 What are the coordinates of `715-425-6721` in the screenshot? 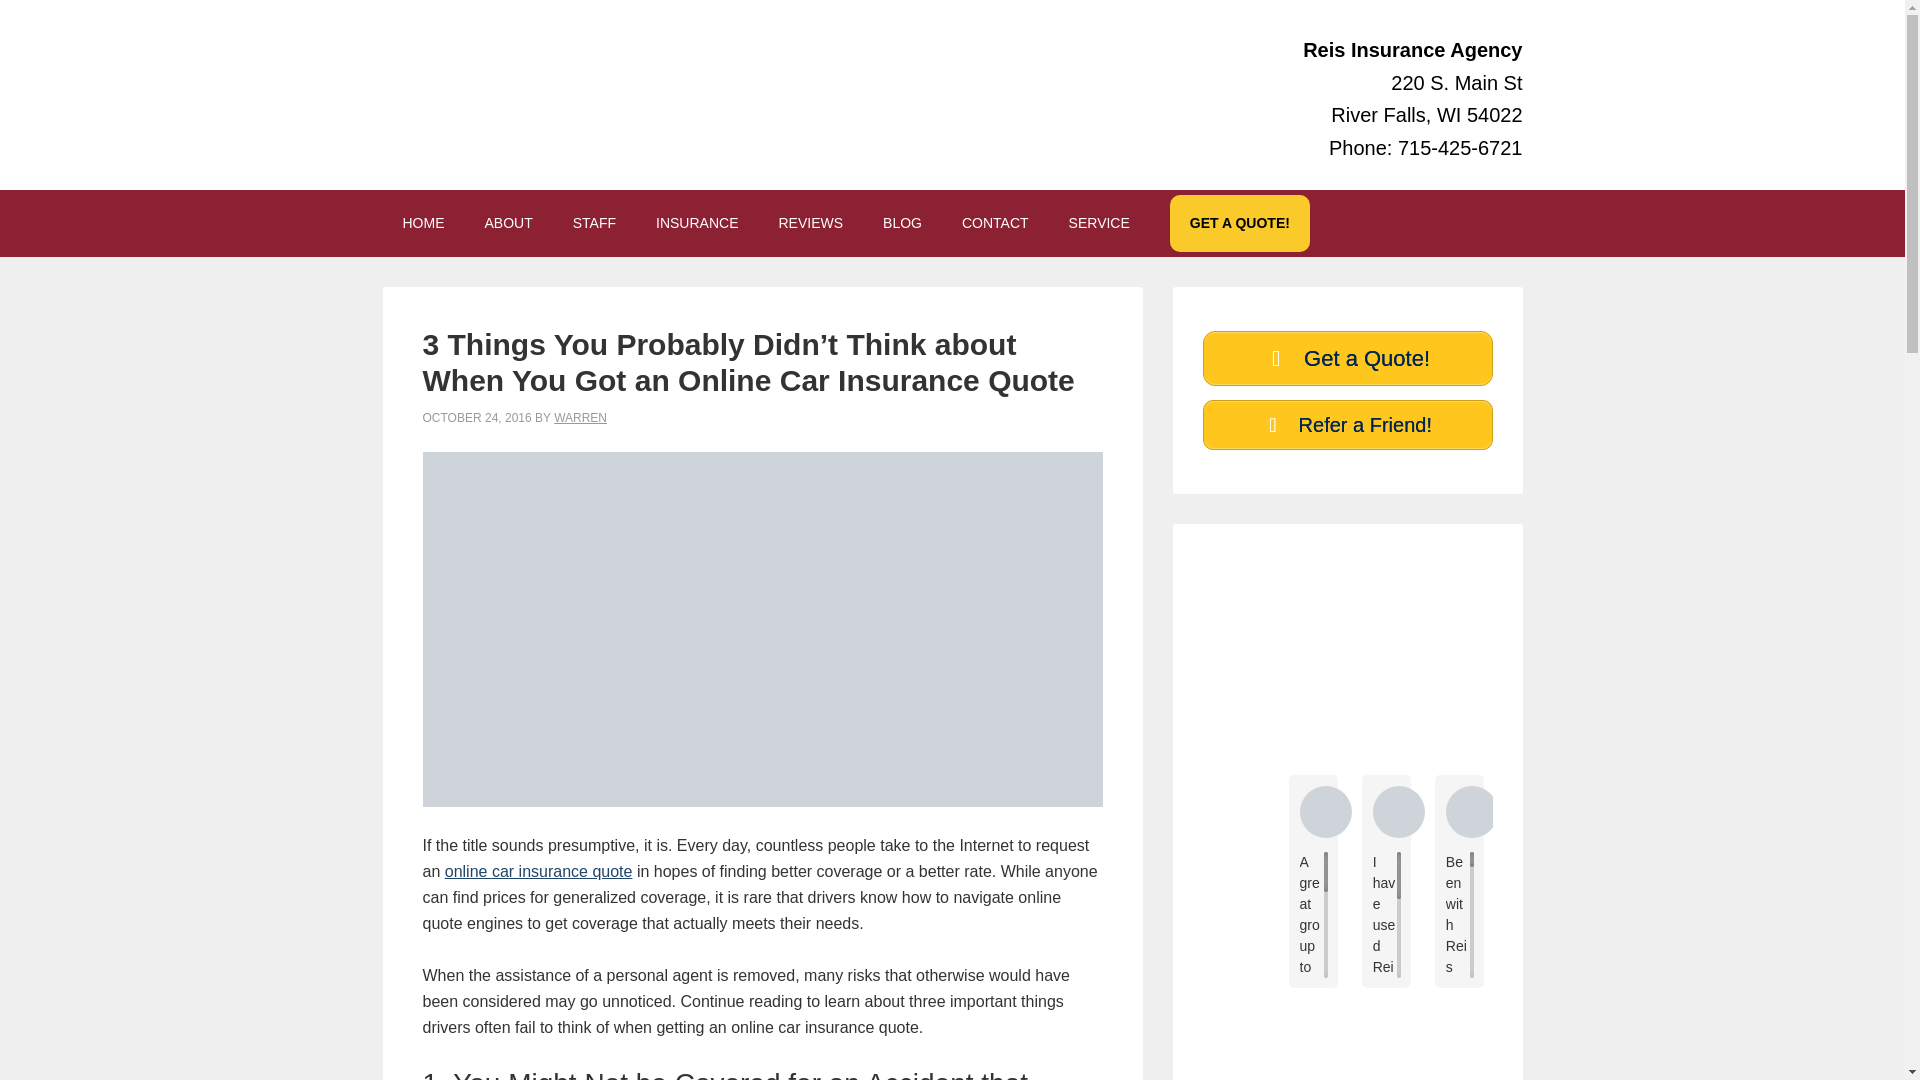 It's located at (1460, 146).